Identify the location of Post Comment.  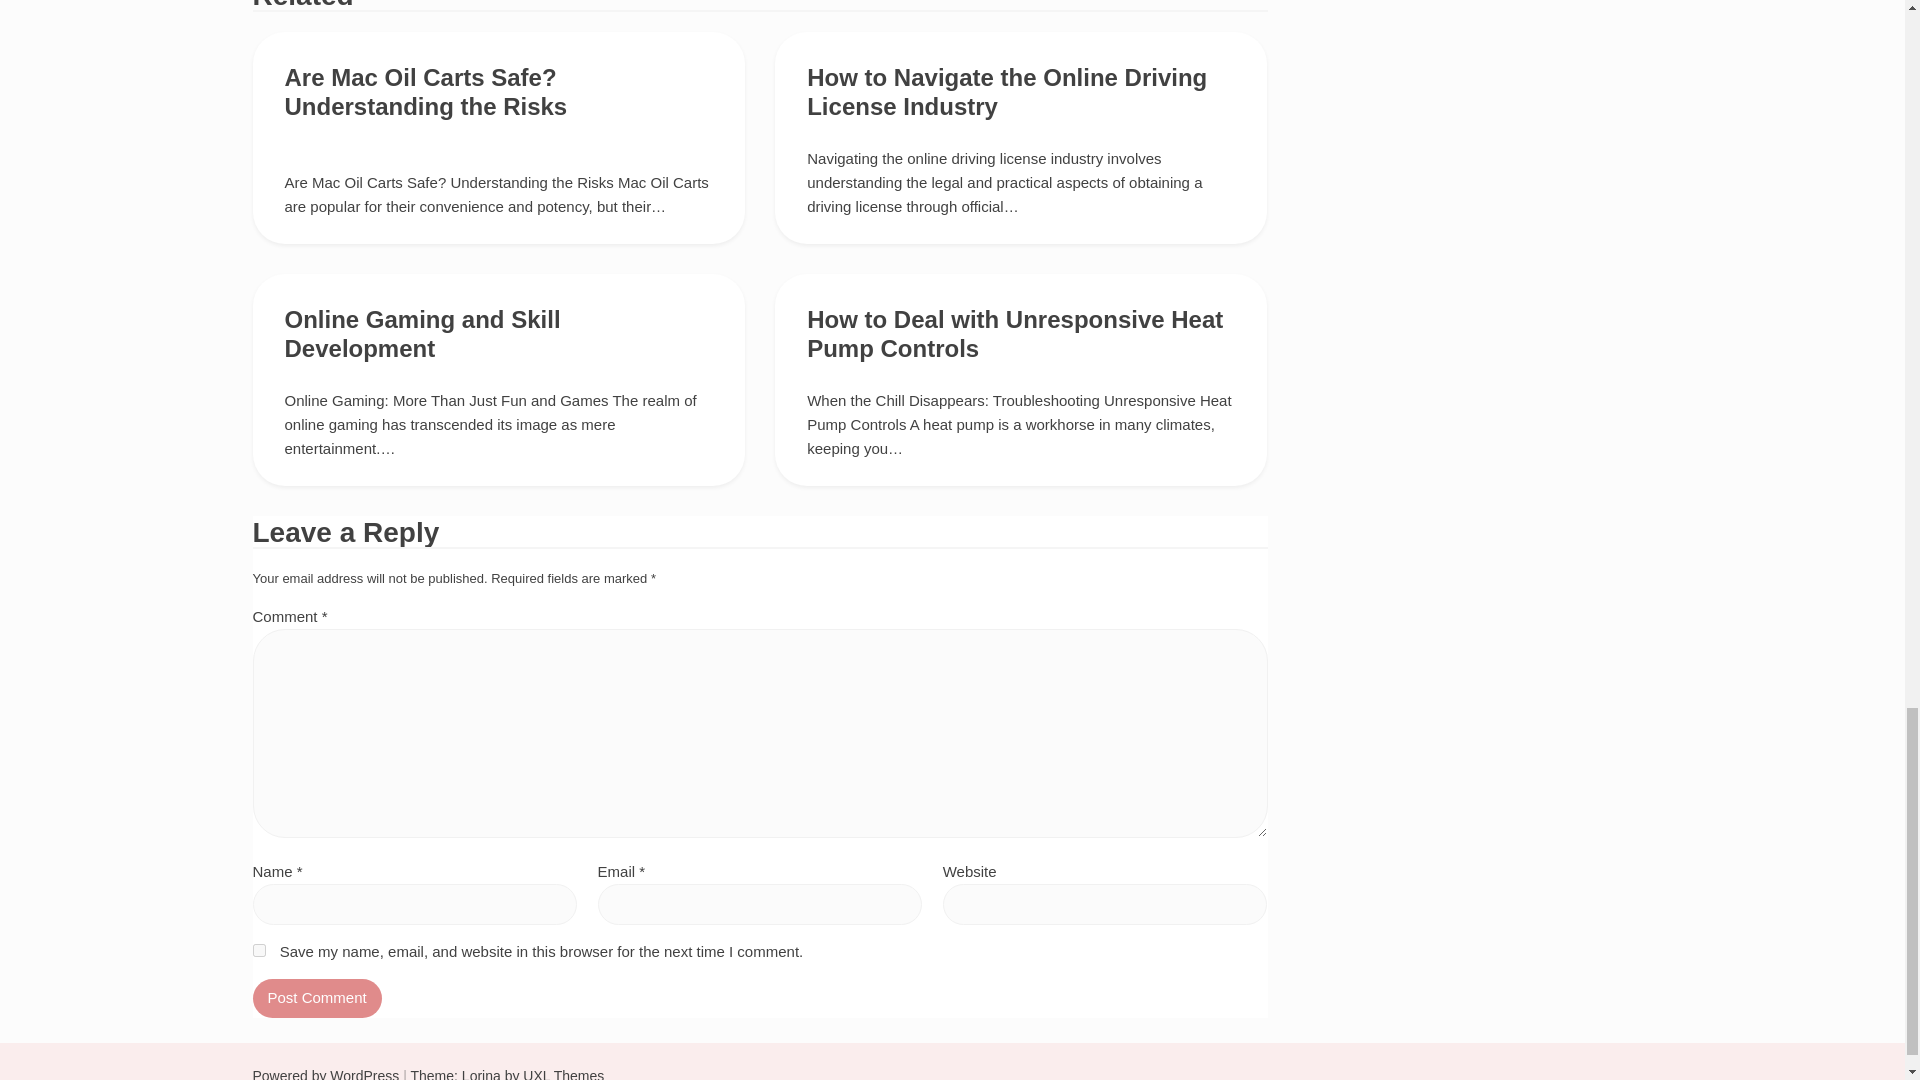
(316, 998).